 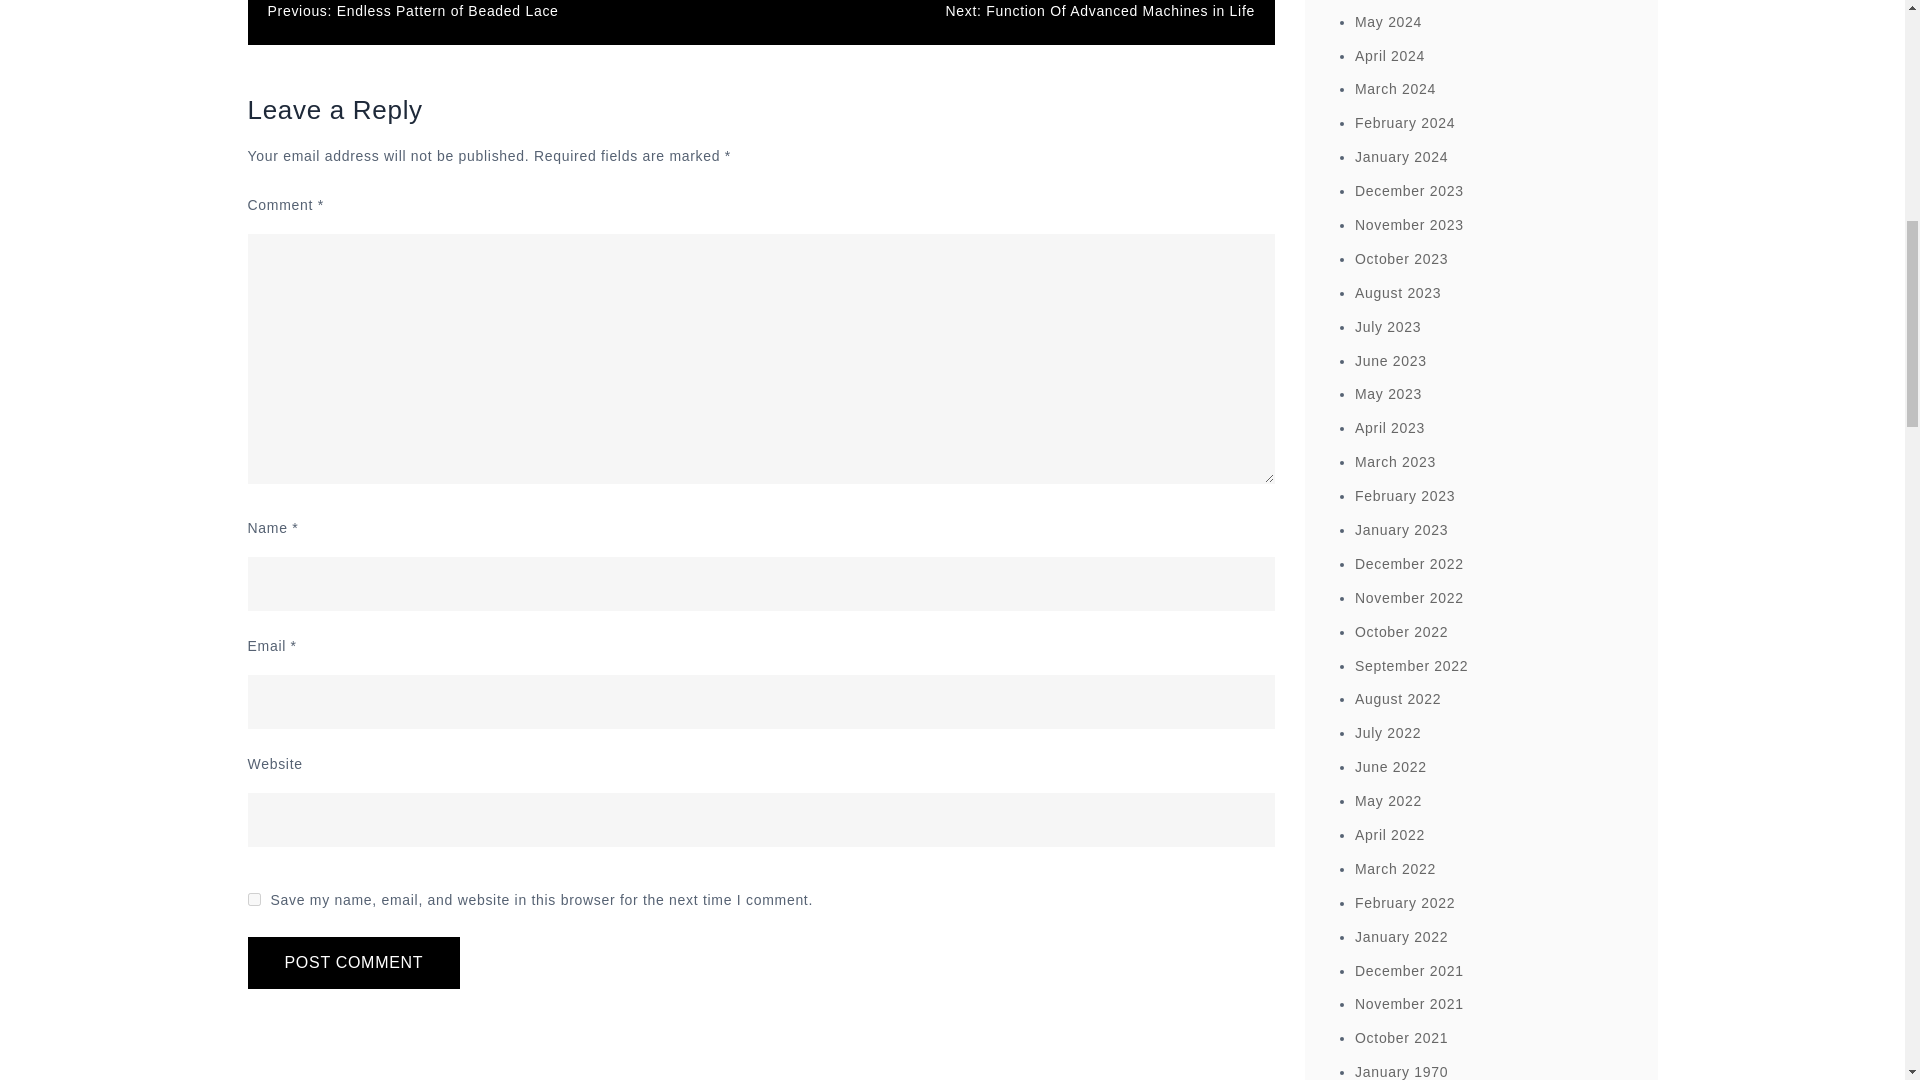 I want to click on May 2024, so click(x=1388, y=22).